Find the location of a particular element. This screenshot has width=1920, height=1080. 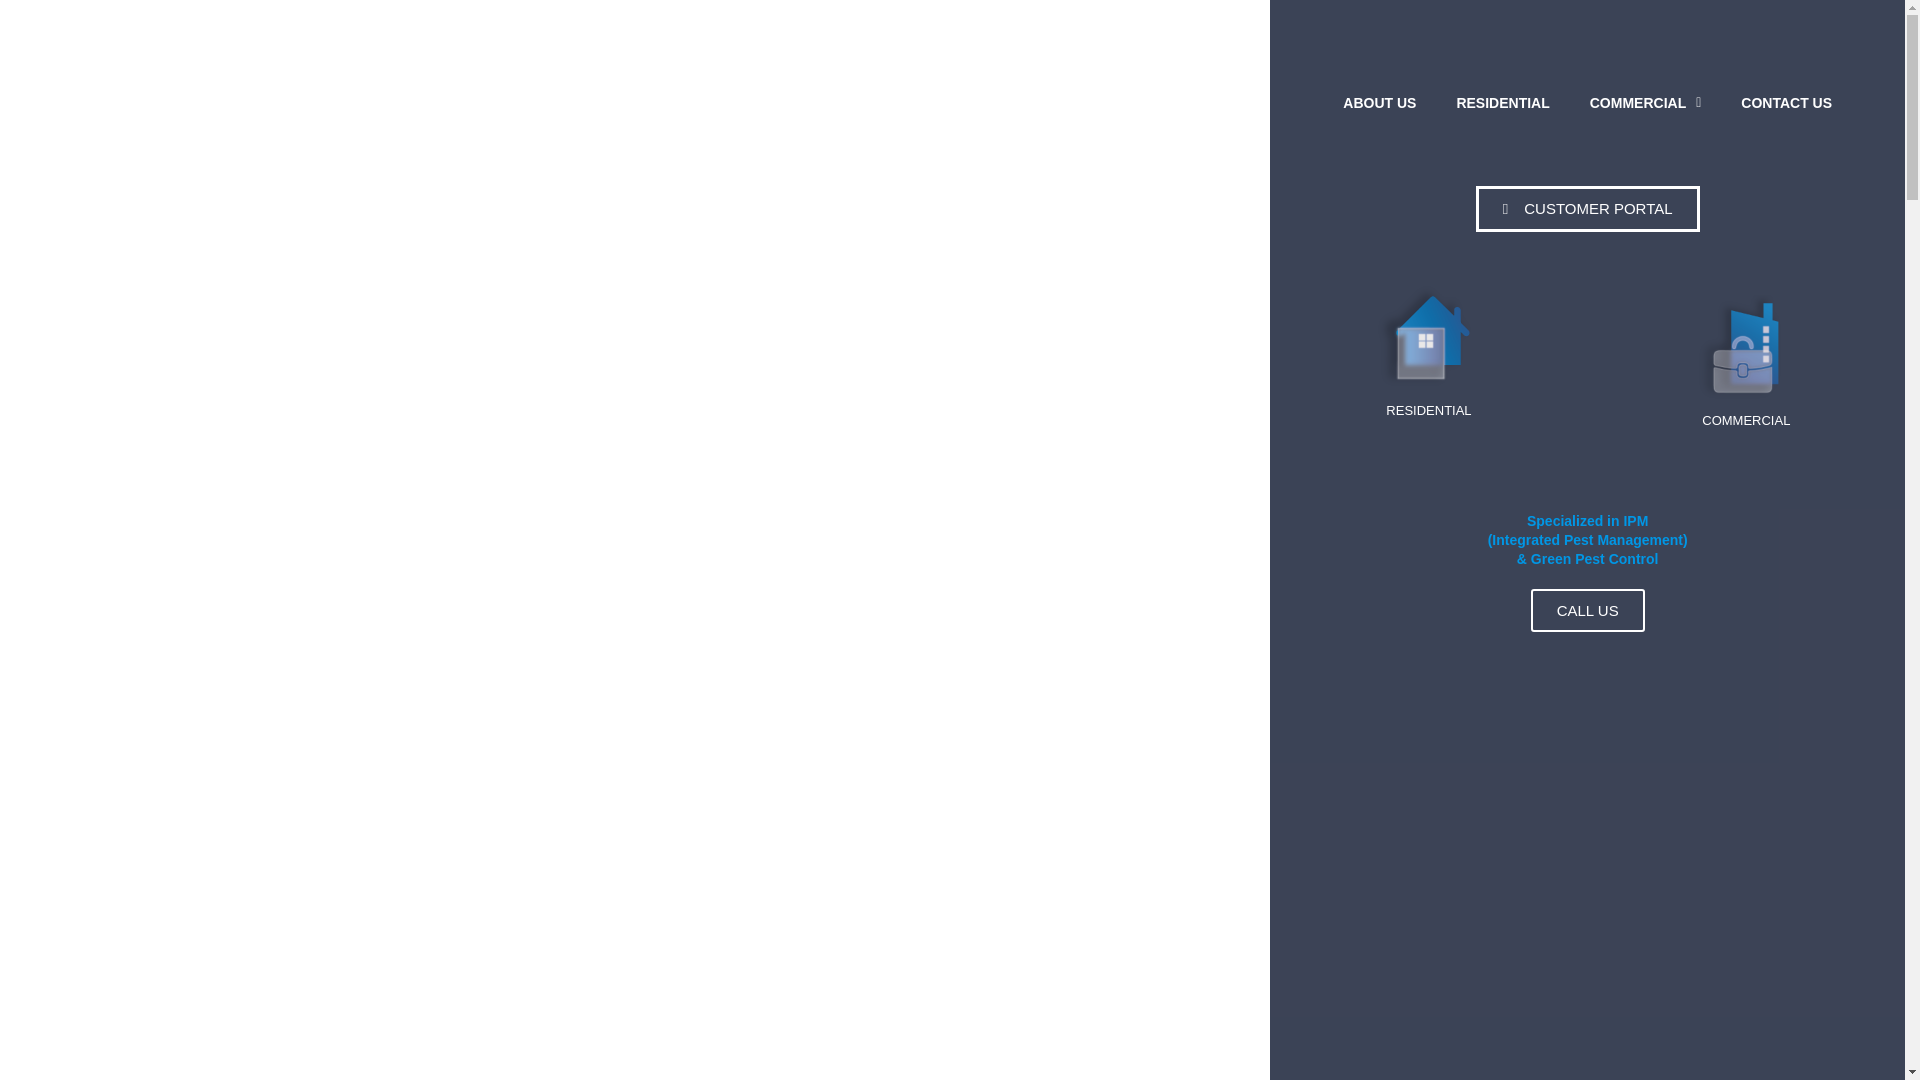

COMMERCIAL is located at coordinates (1646, 102).